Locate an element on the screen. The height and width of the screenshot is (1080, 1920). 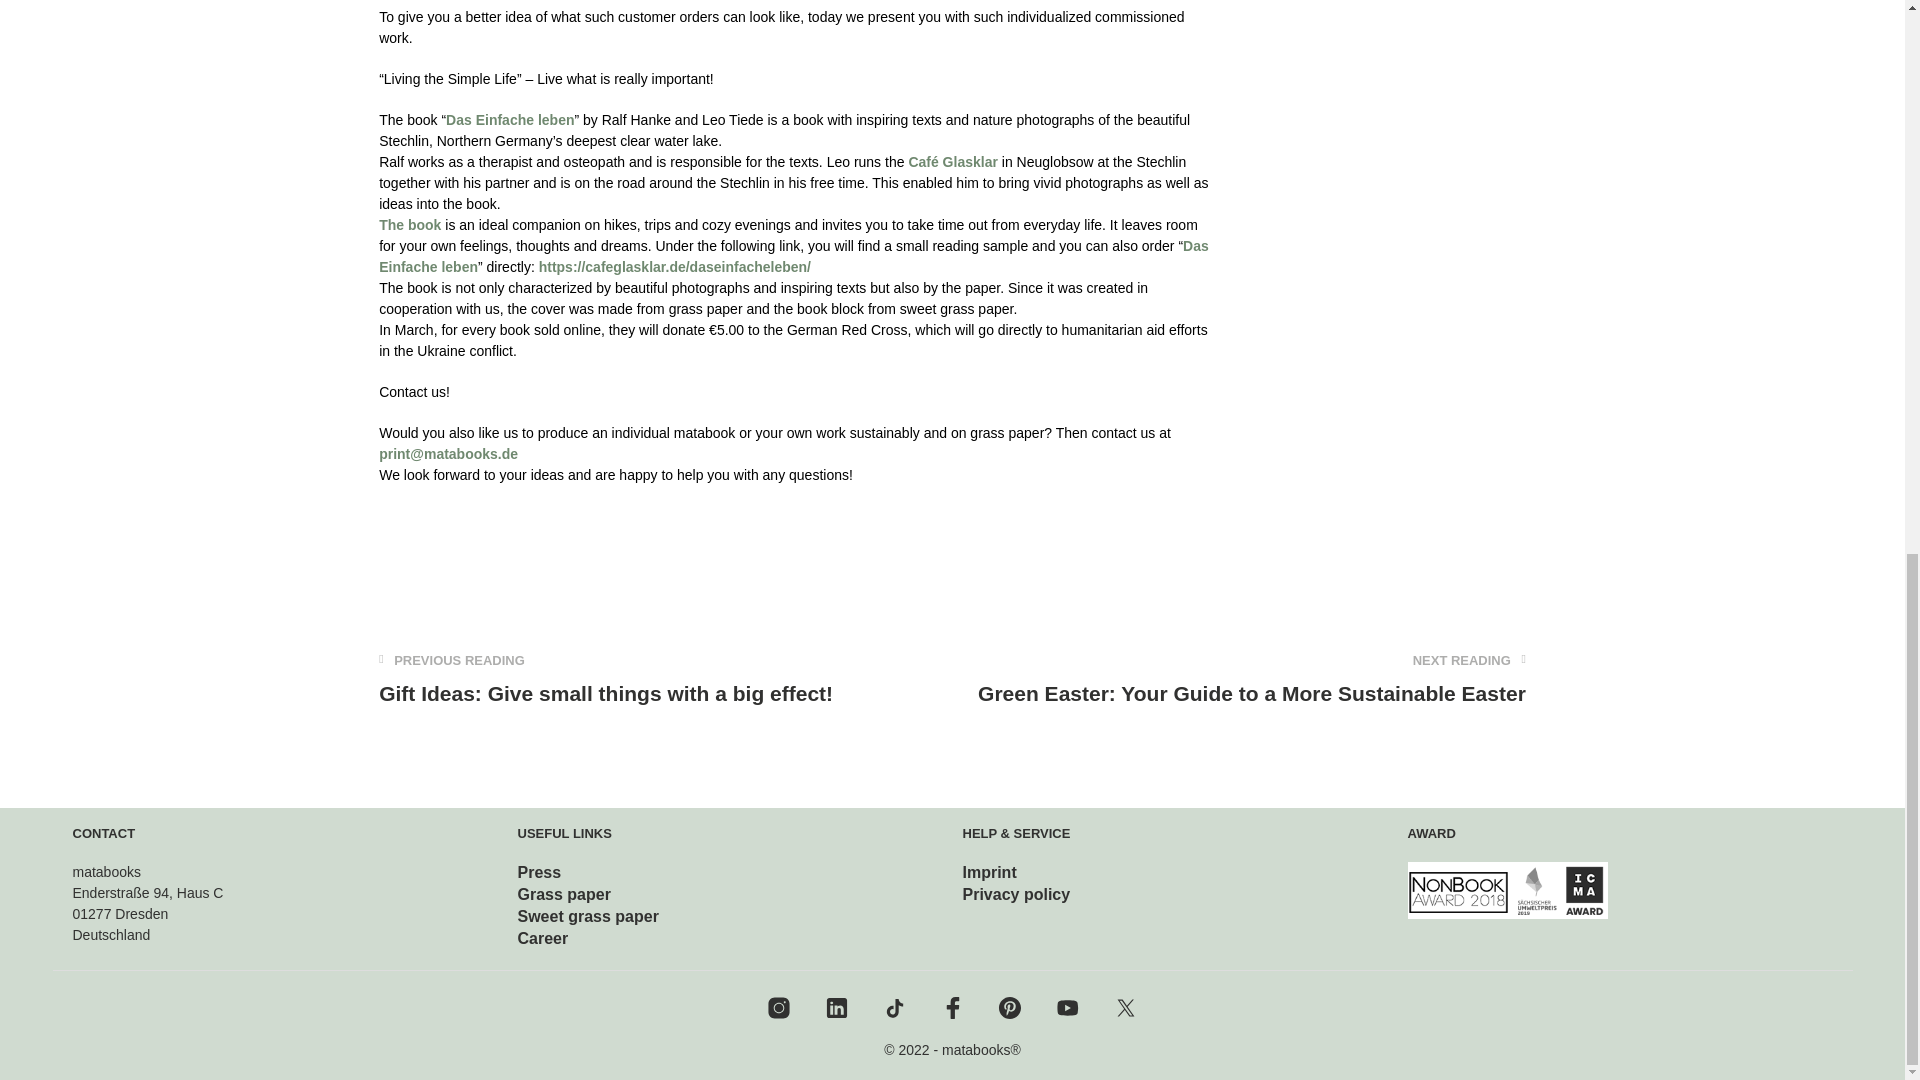
Tik Tok is located at coordinates (894, 1007).